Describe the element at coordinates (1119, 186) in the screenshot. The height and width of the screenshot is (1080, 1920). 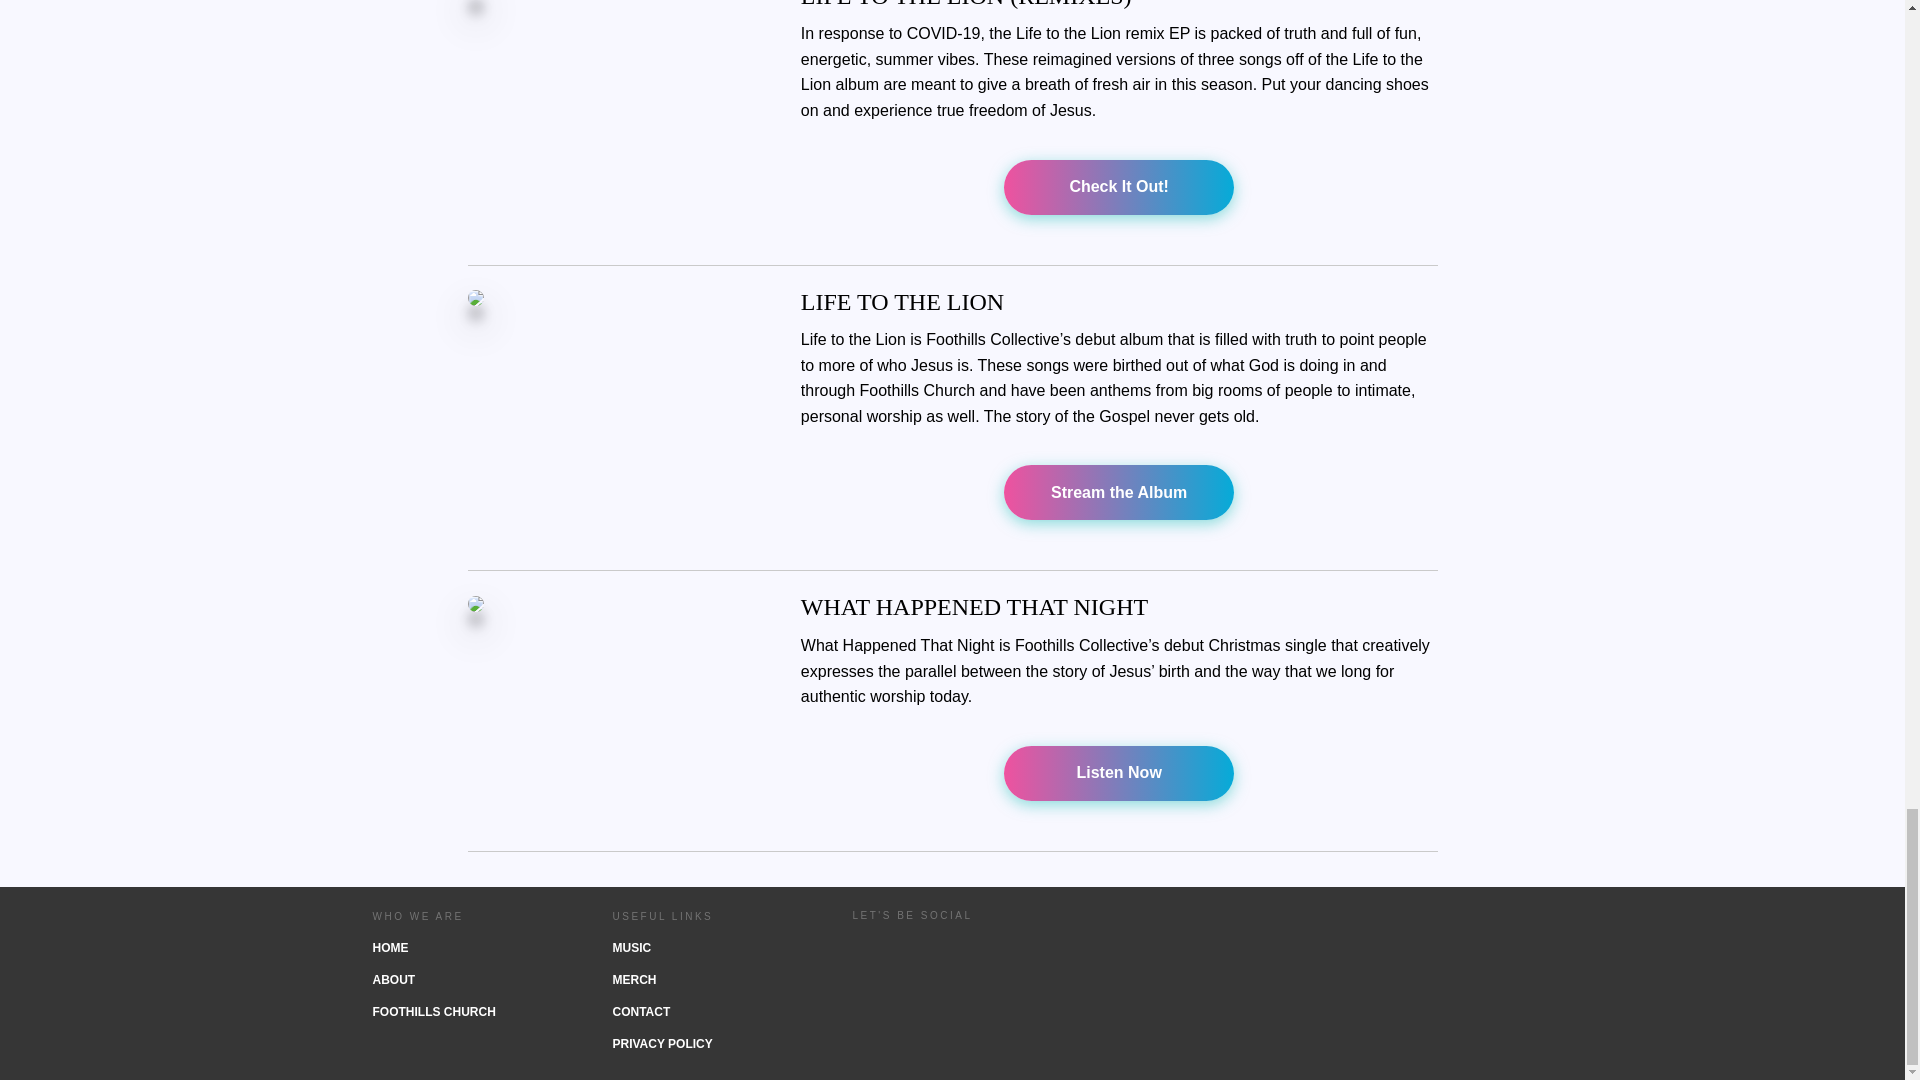
I see `Check It Out!` at that location.